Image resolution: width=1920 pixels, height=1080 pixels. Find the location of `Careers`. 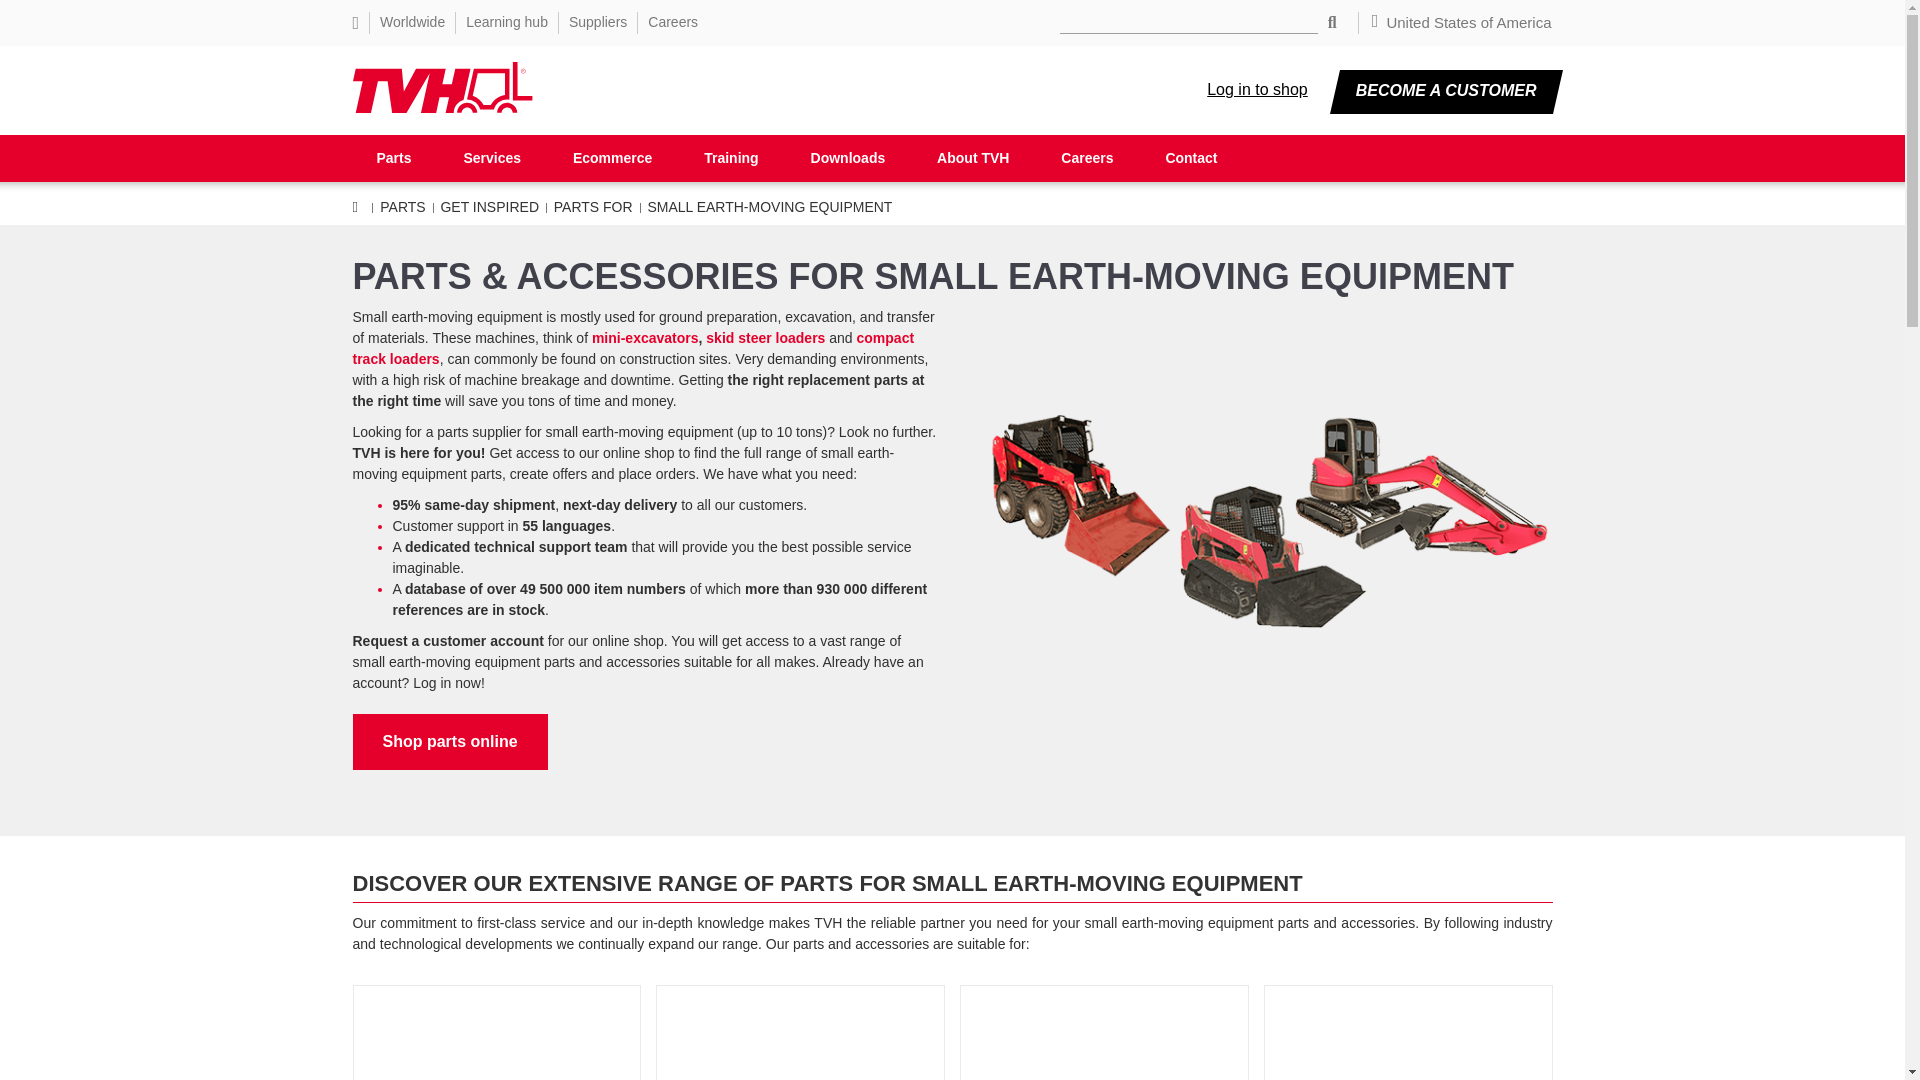

Careers is located at coordinates (672, 22).